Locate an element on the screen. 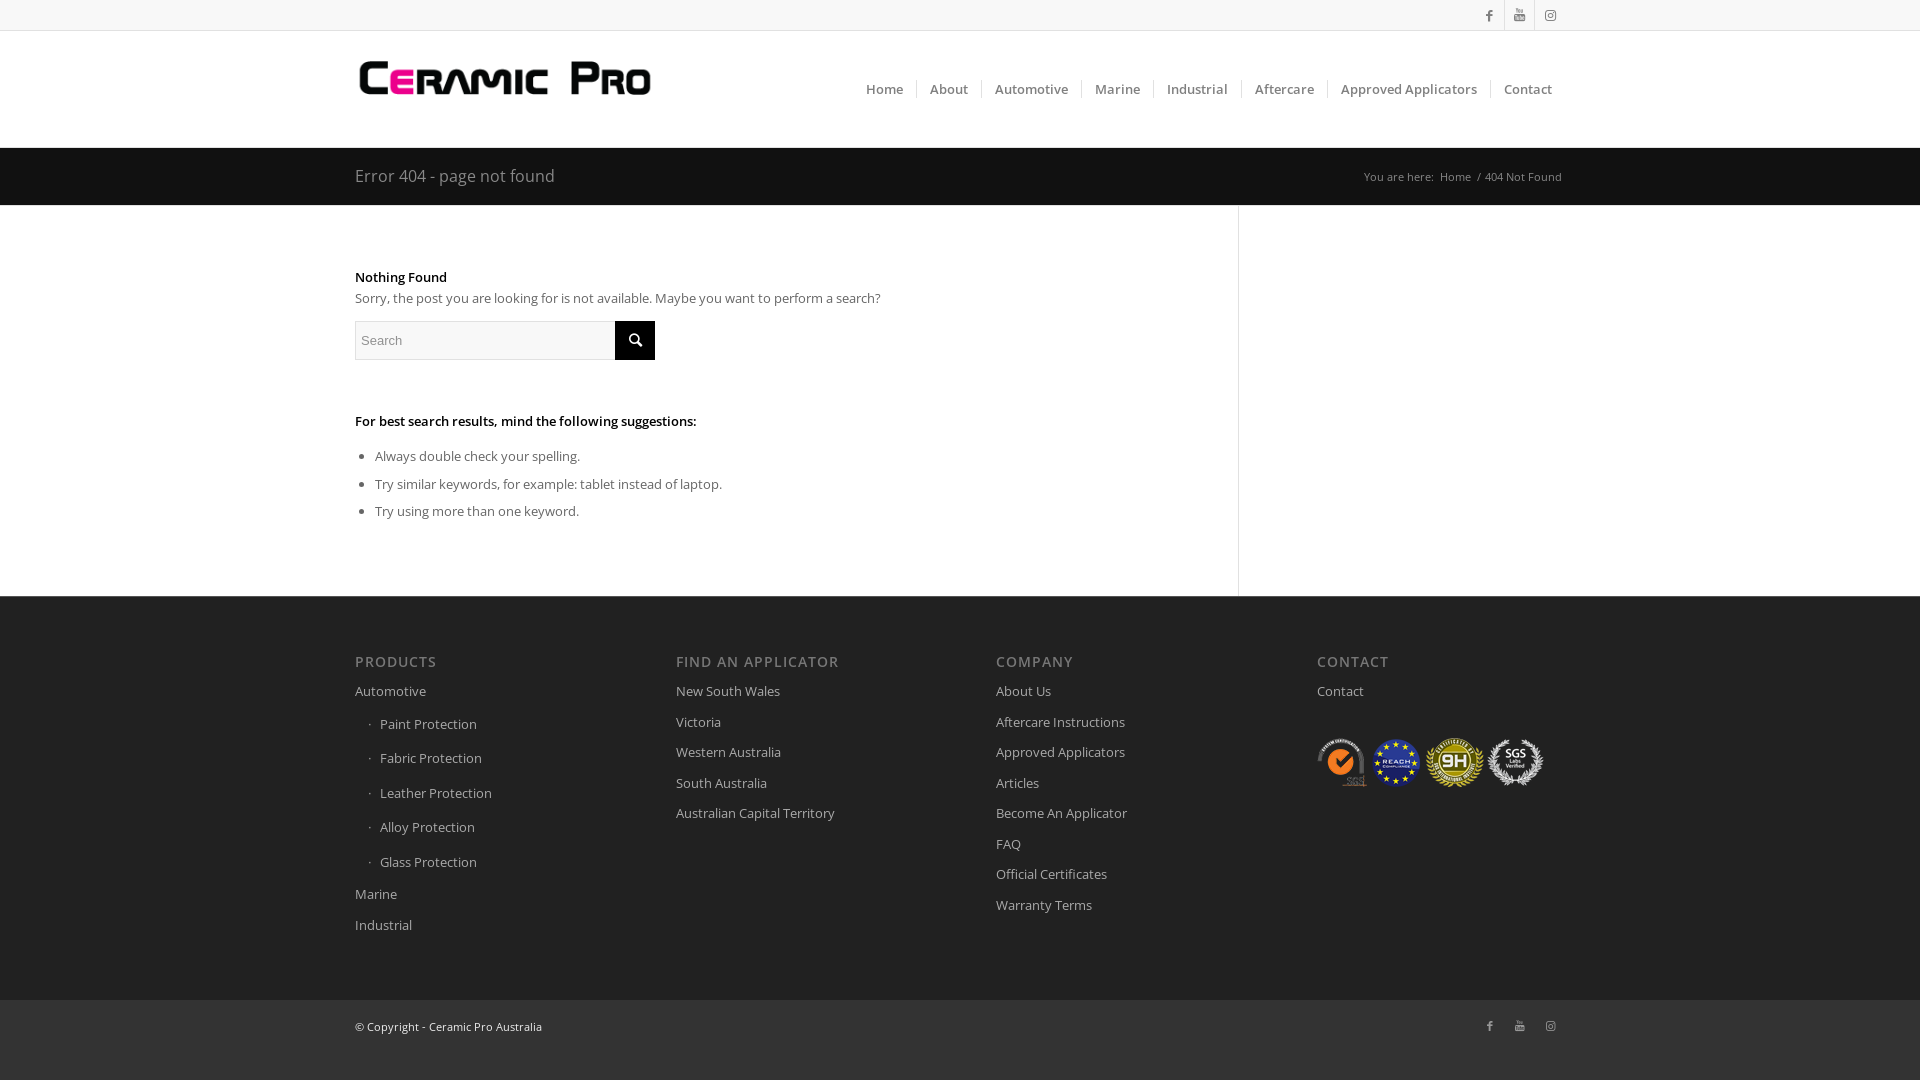 Image resolution: width=1920 pixels, height=1080 pixels. Western Australia is located at coordinates (800, 753).